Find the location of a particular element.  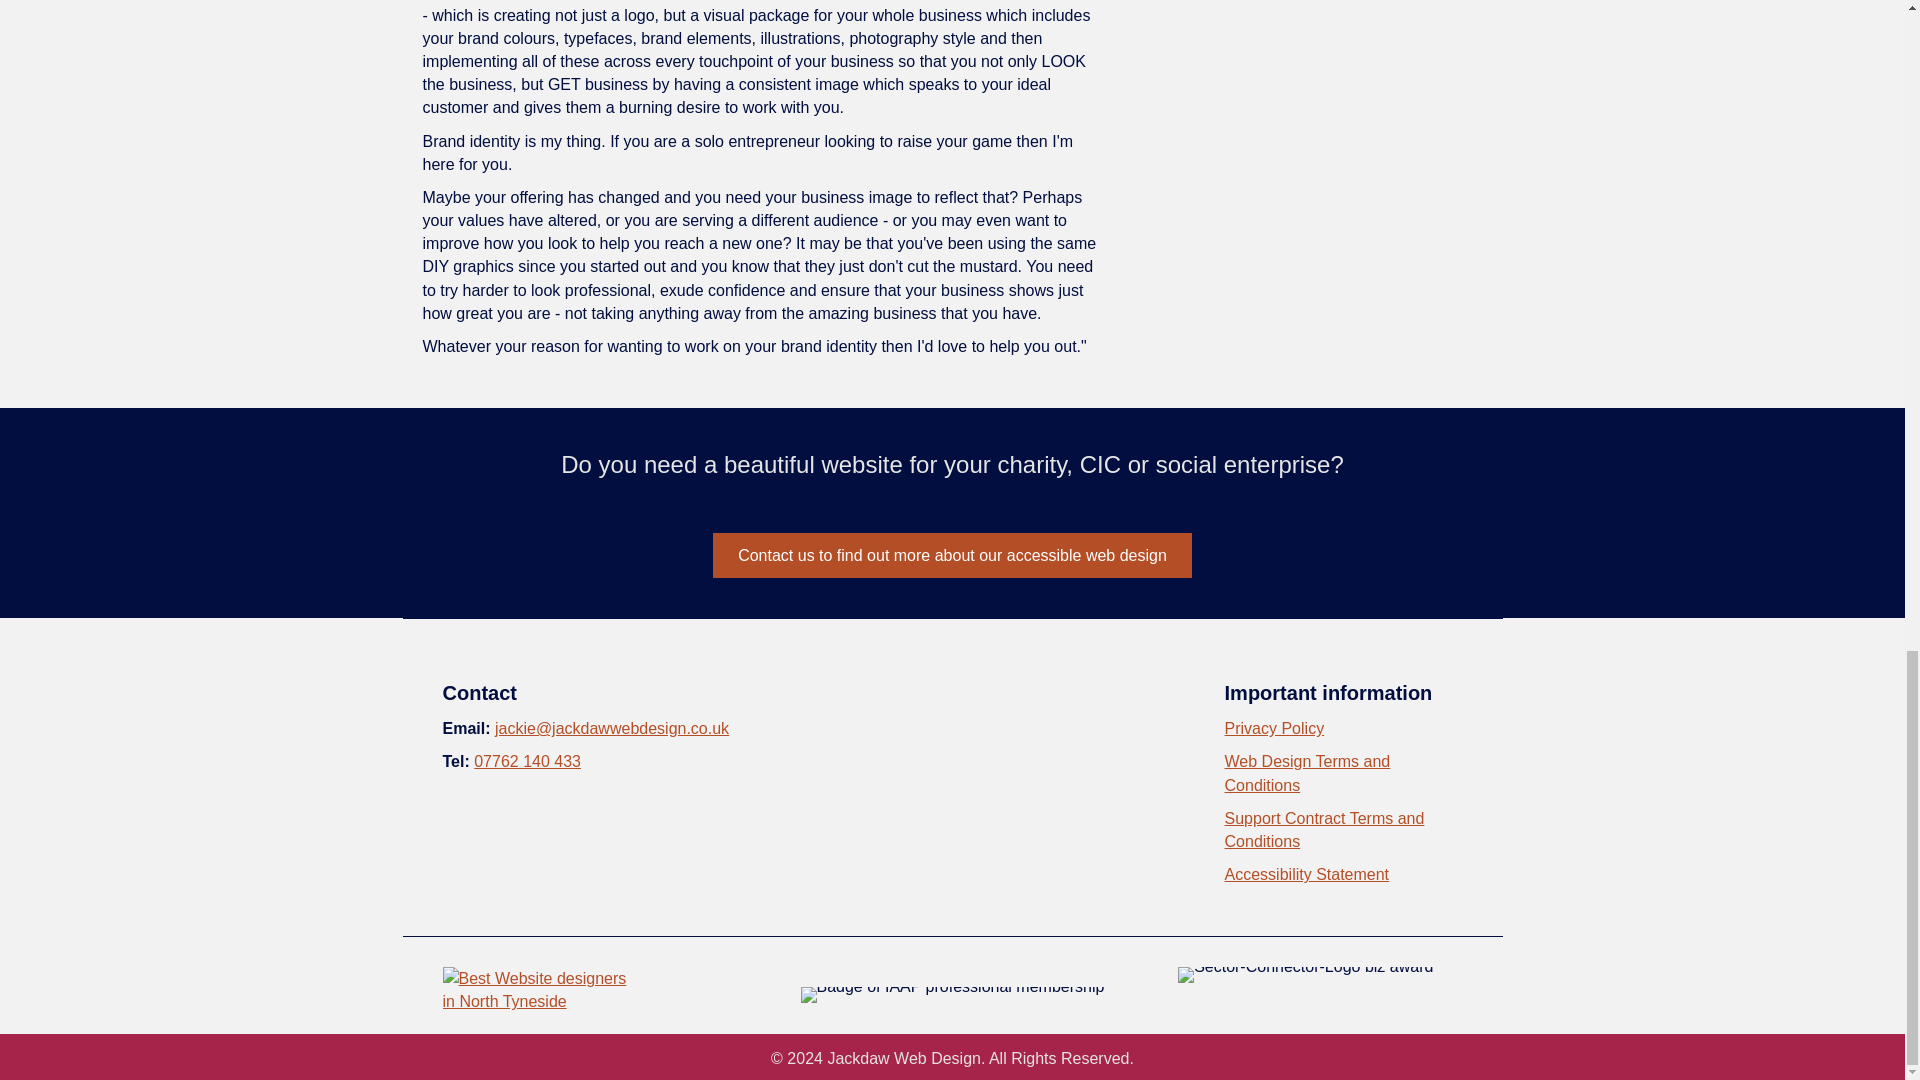

Support Contract Terms and Conditions is located at coordinates (1324, 830).